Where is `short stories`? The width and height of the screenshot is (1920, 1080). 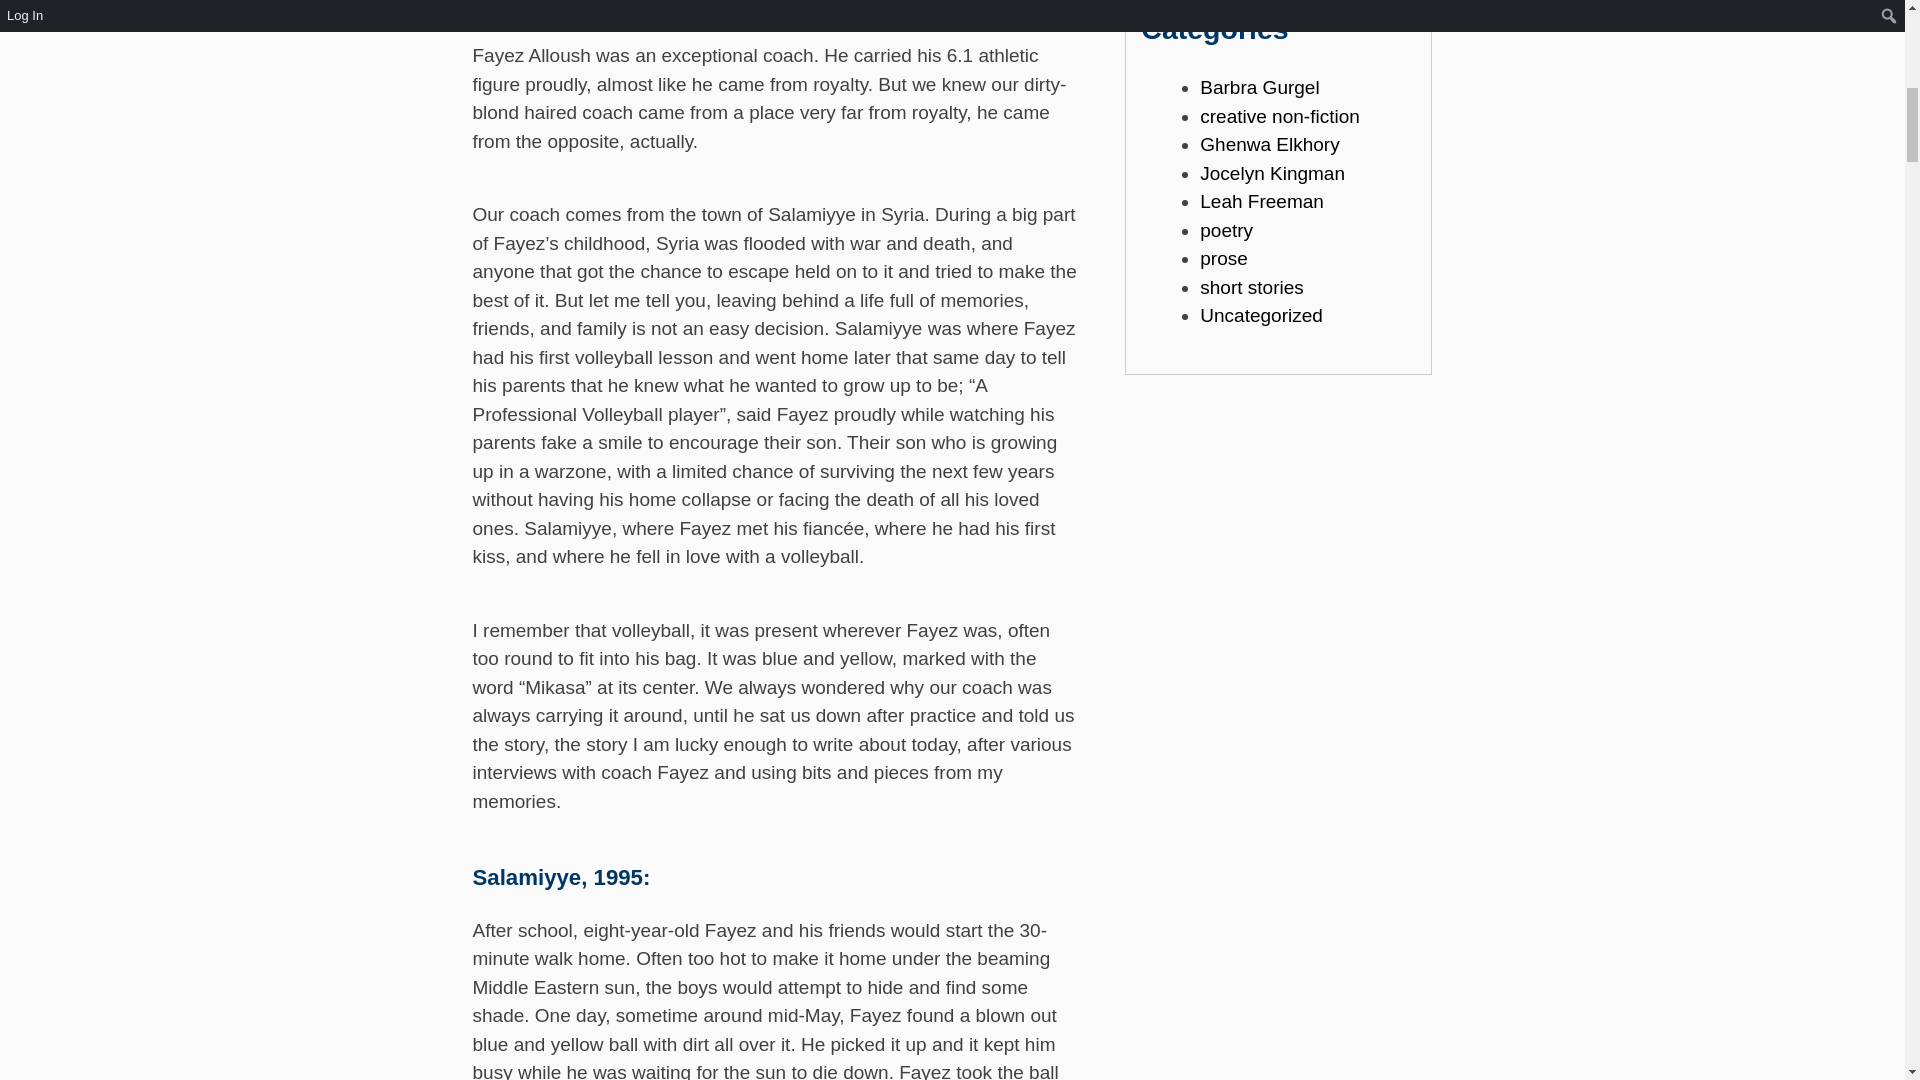 short stories is located at coordinates (1252, 287).